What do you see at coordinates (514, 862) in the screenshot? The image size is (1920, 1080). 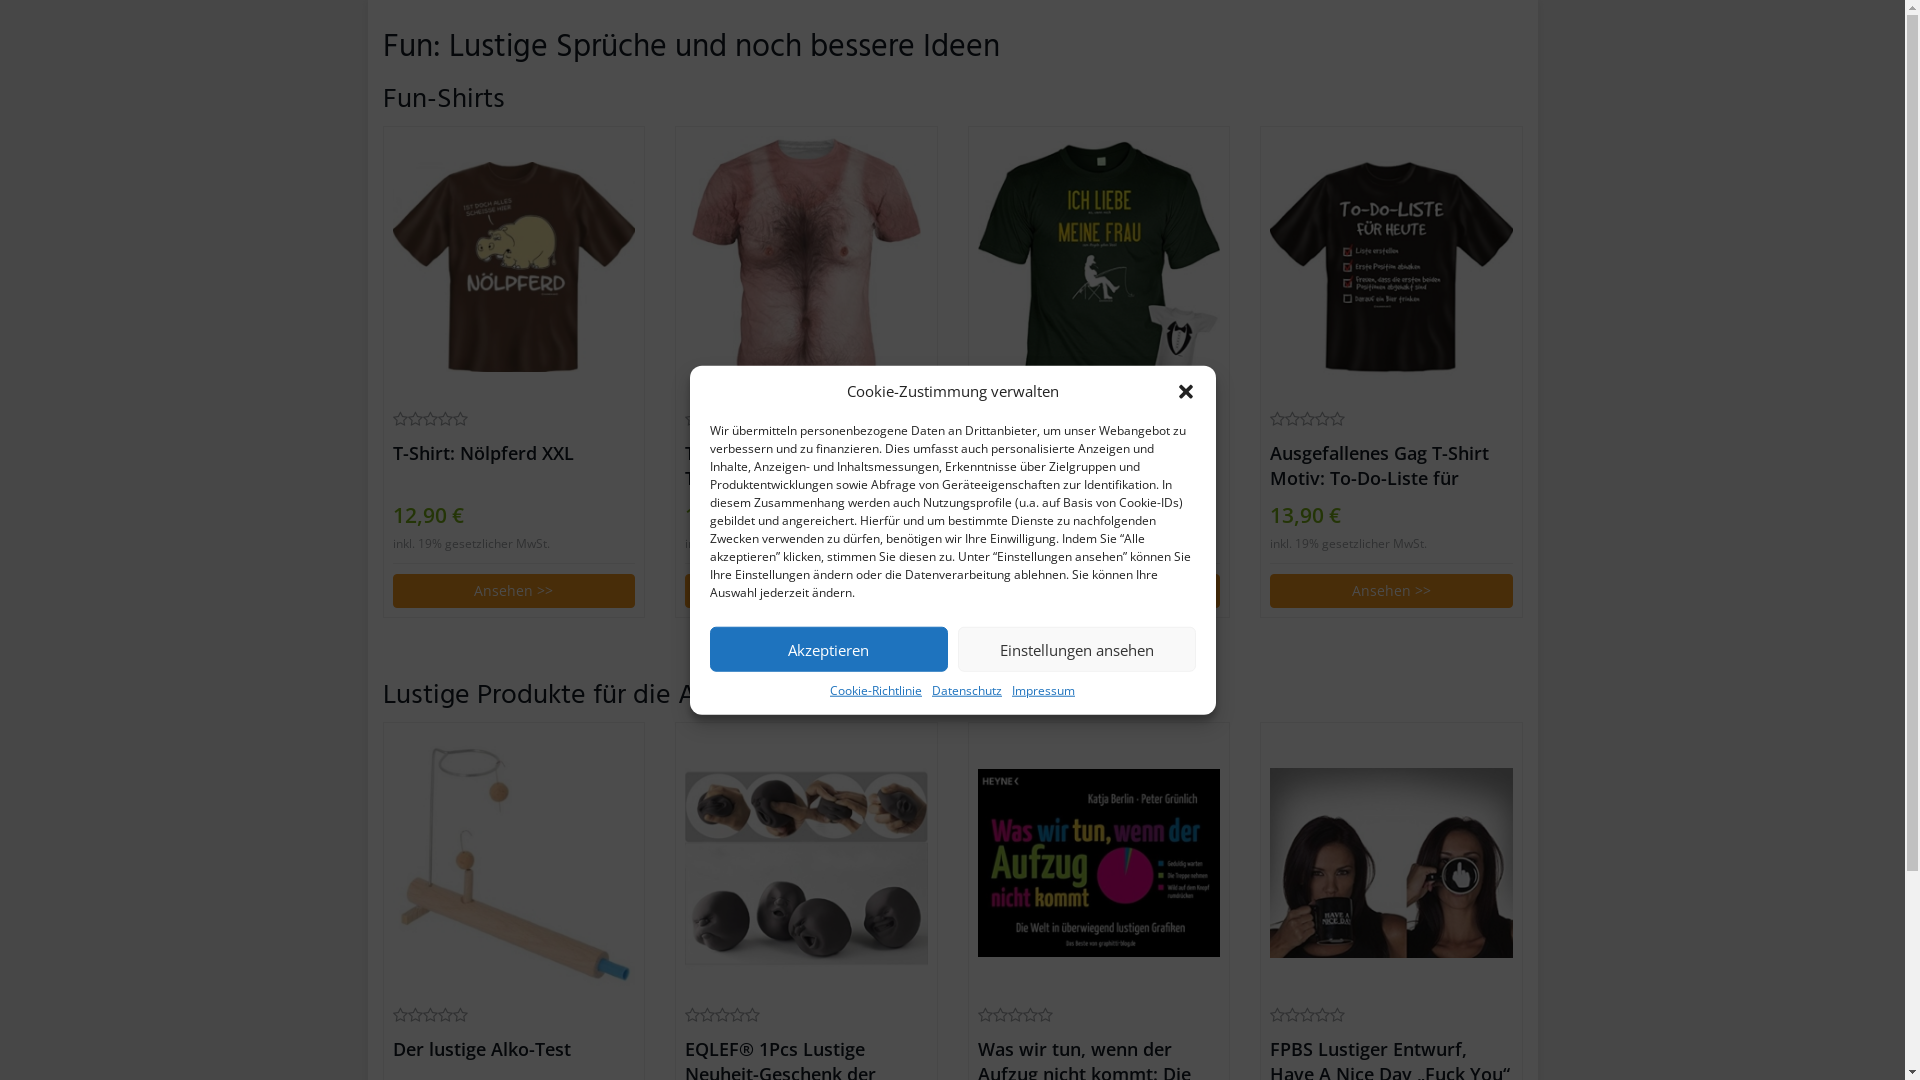 I see `Der lustige Alko-Test` at bounding box center [514, 862].